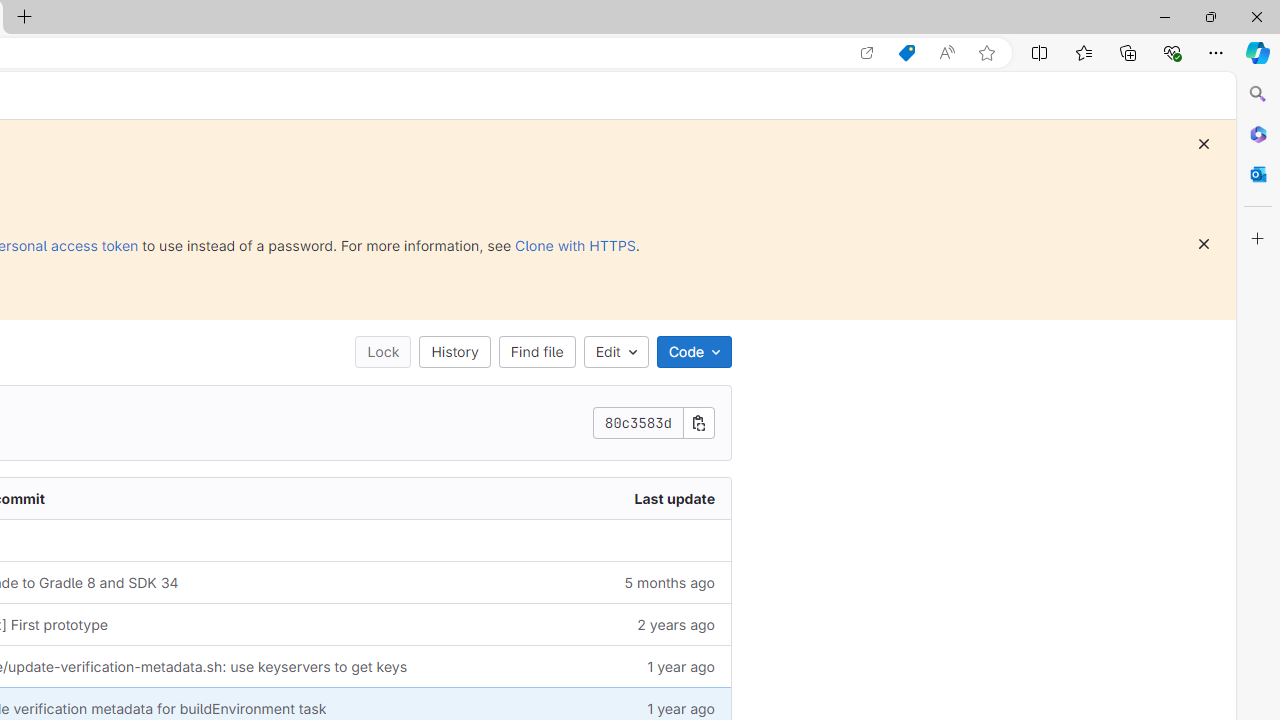  I want to click on Clone with HTTPS, so click(575, 245).